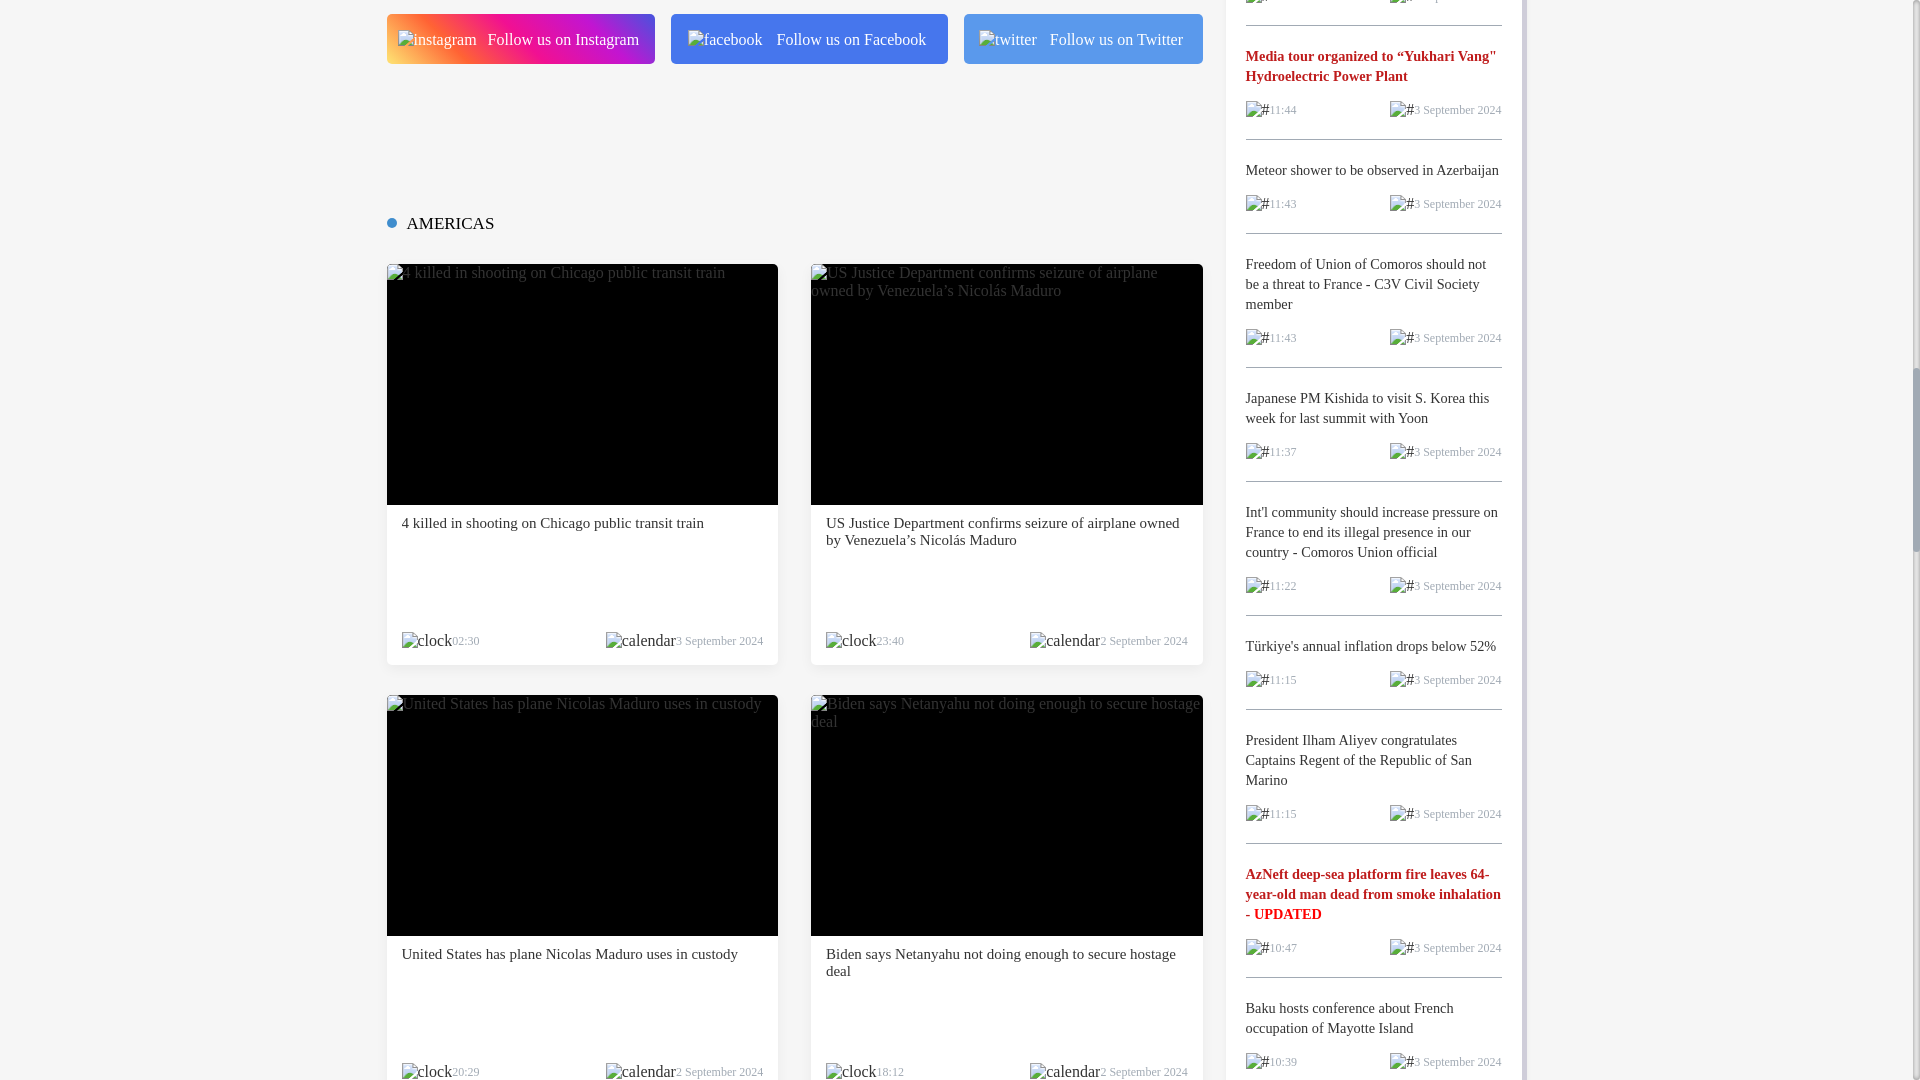  What do you see at coordinates (520, 38) in the screenshot?
I see `Follow us on Instagram` at bounding box center [520, 38].